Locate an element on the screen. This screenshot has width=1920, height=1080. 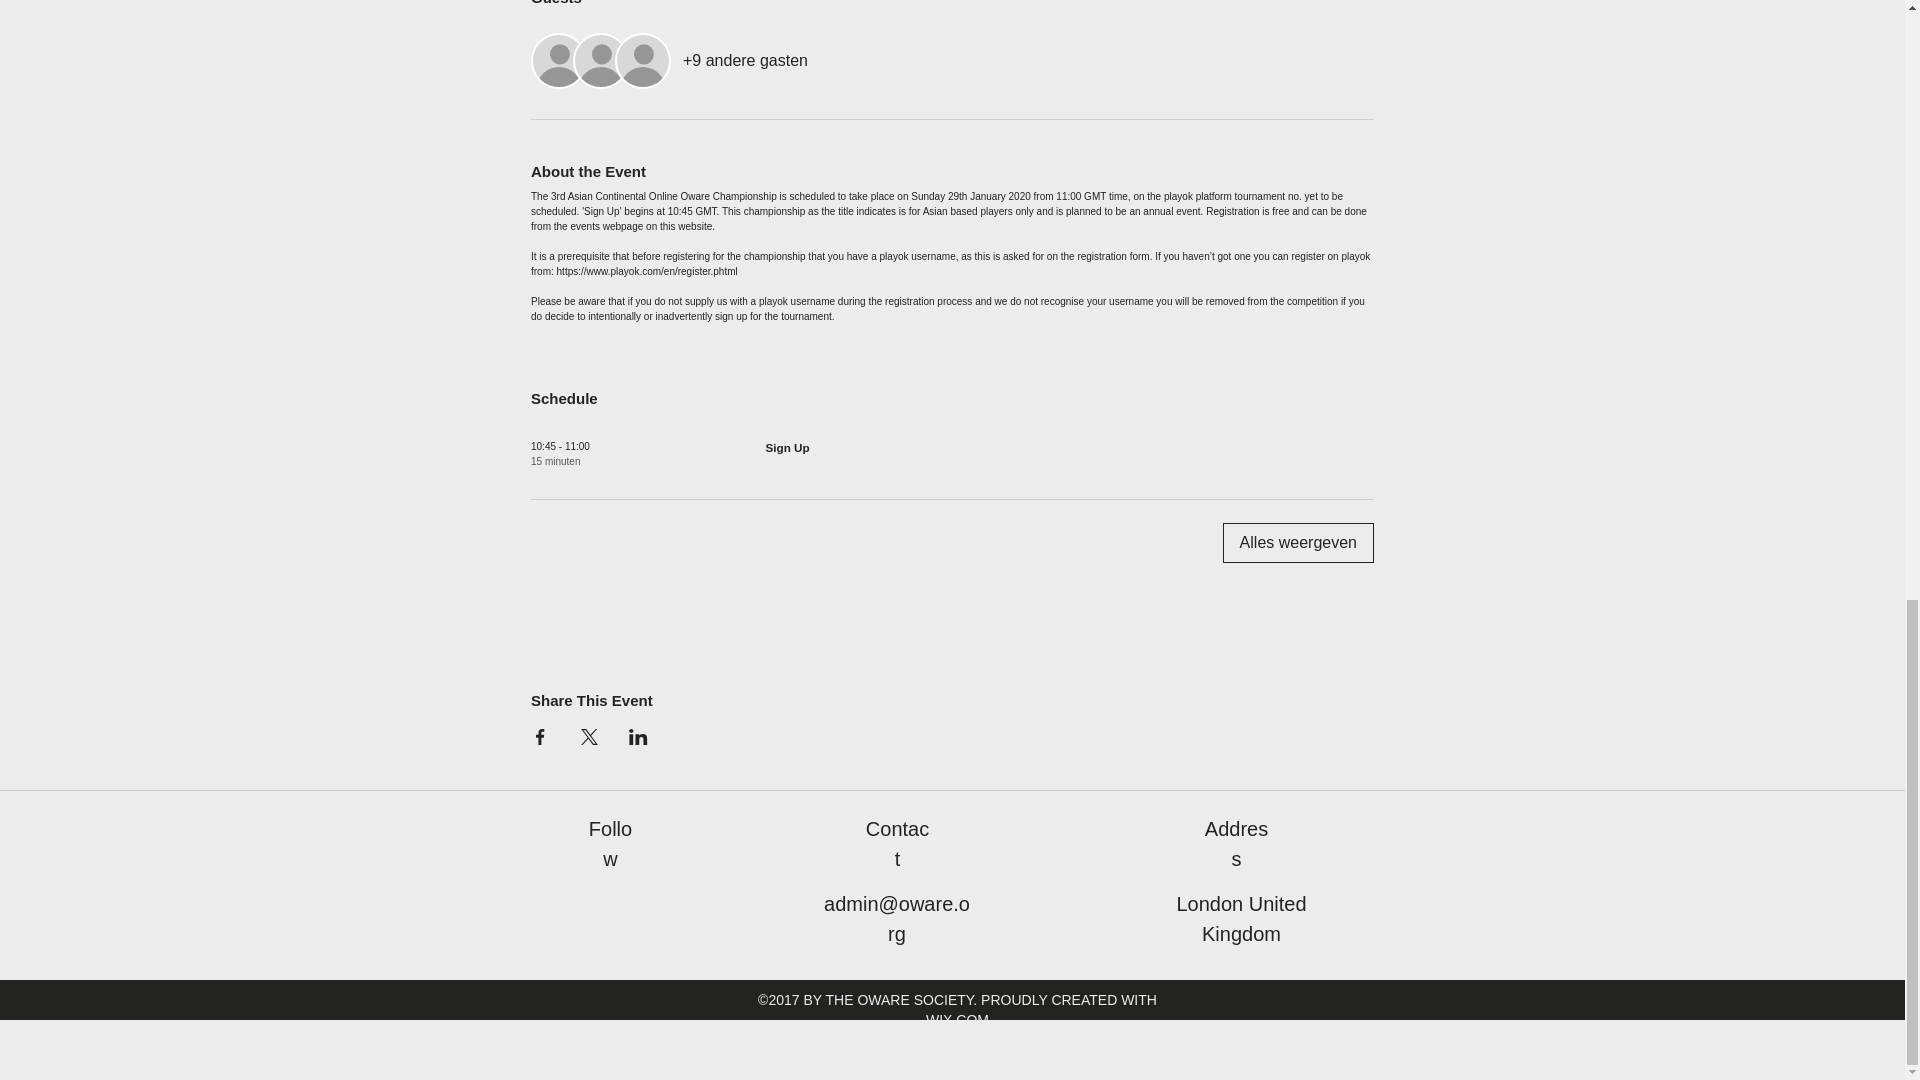
playok is located at coordinates (1178, 196).